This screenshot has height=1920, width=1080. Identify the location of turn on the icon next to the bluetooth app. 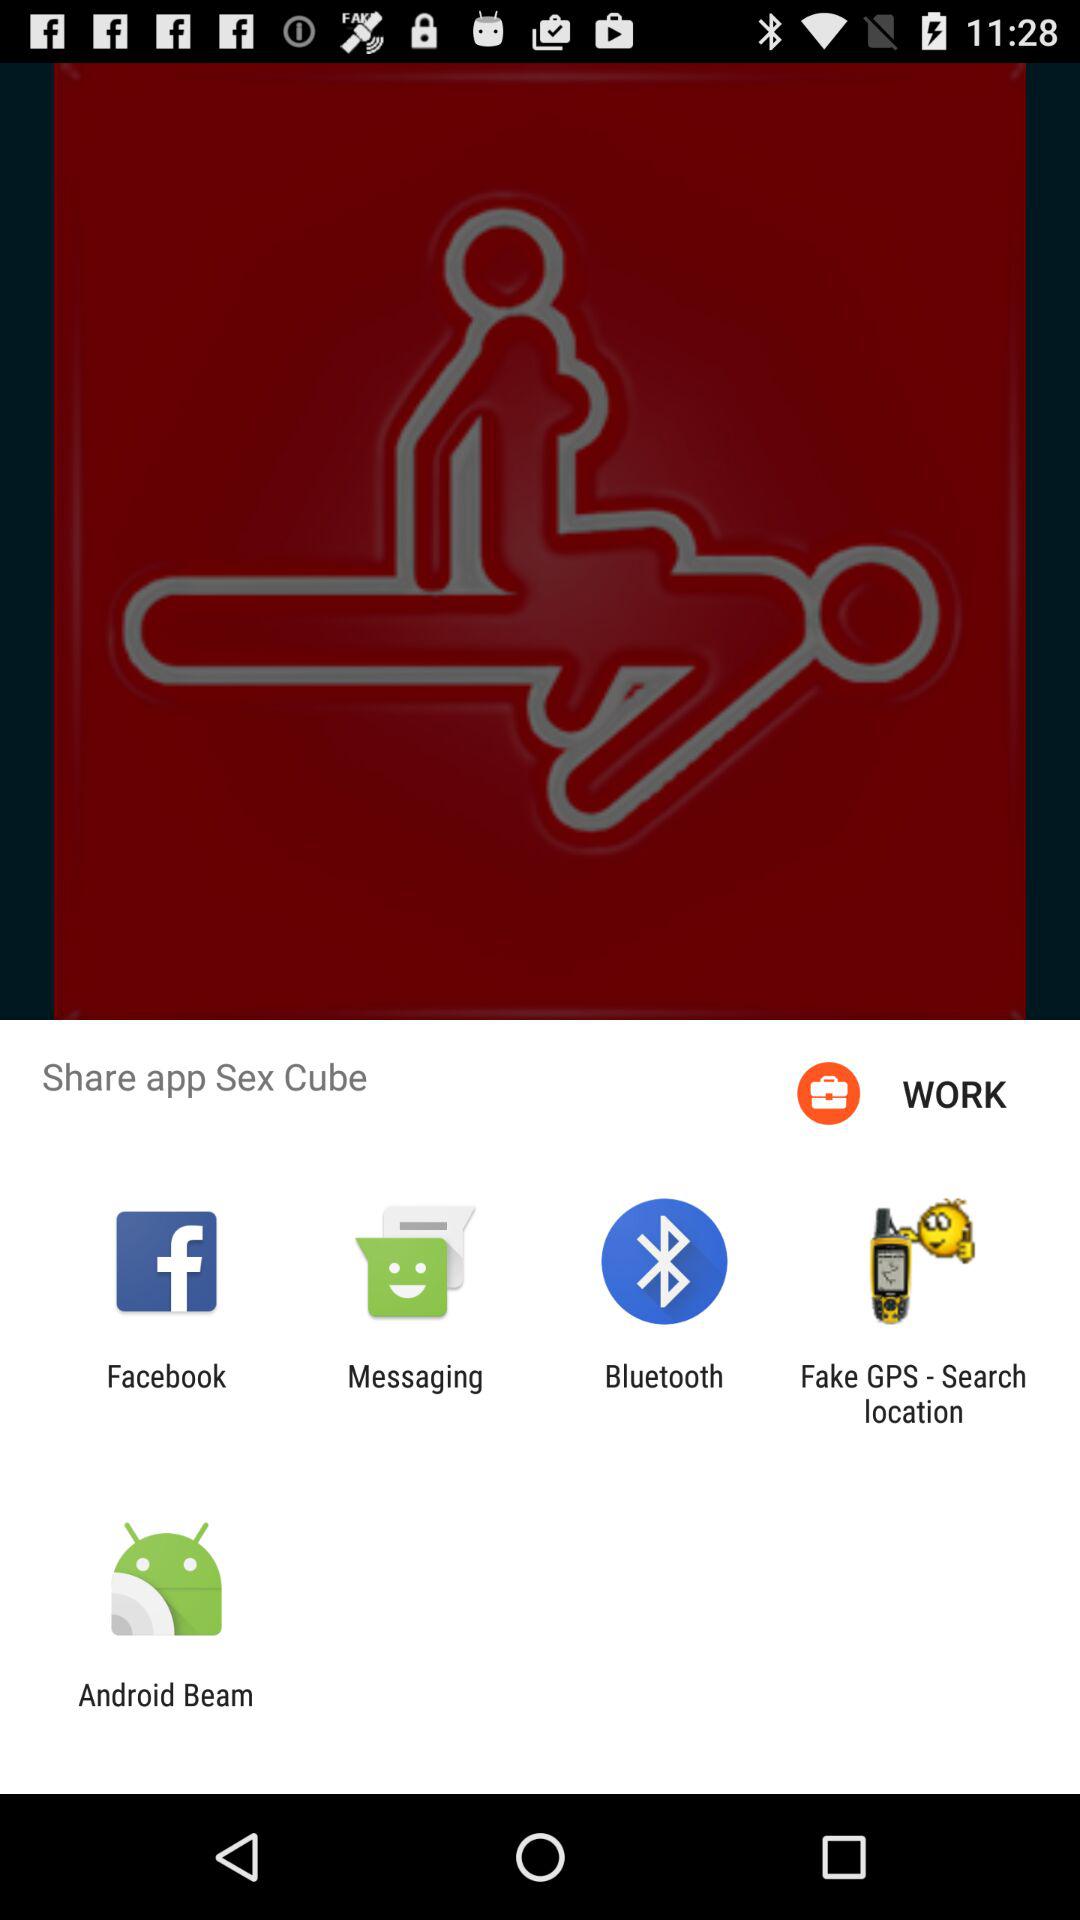
(913, 1393).